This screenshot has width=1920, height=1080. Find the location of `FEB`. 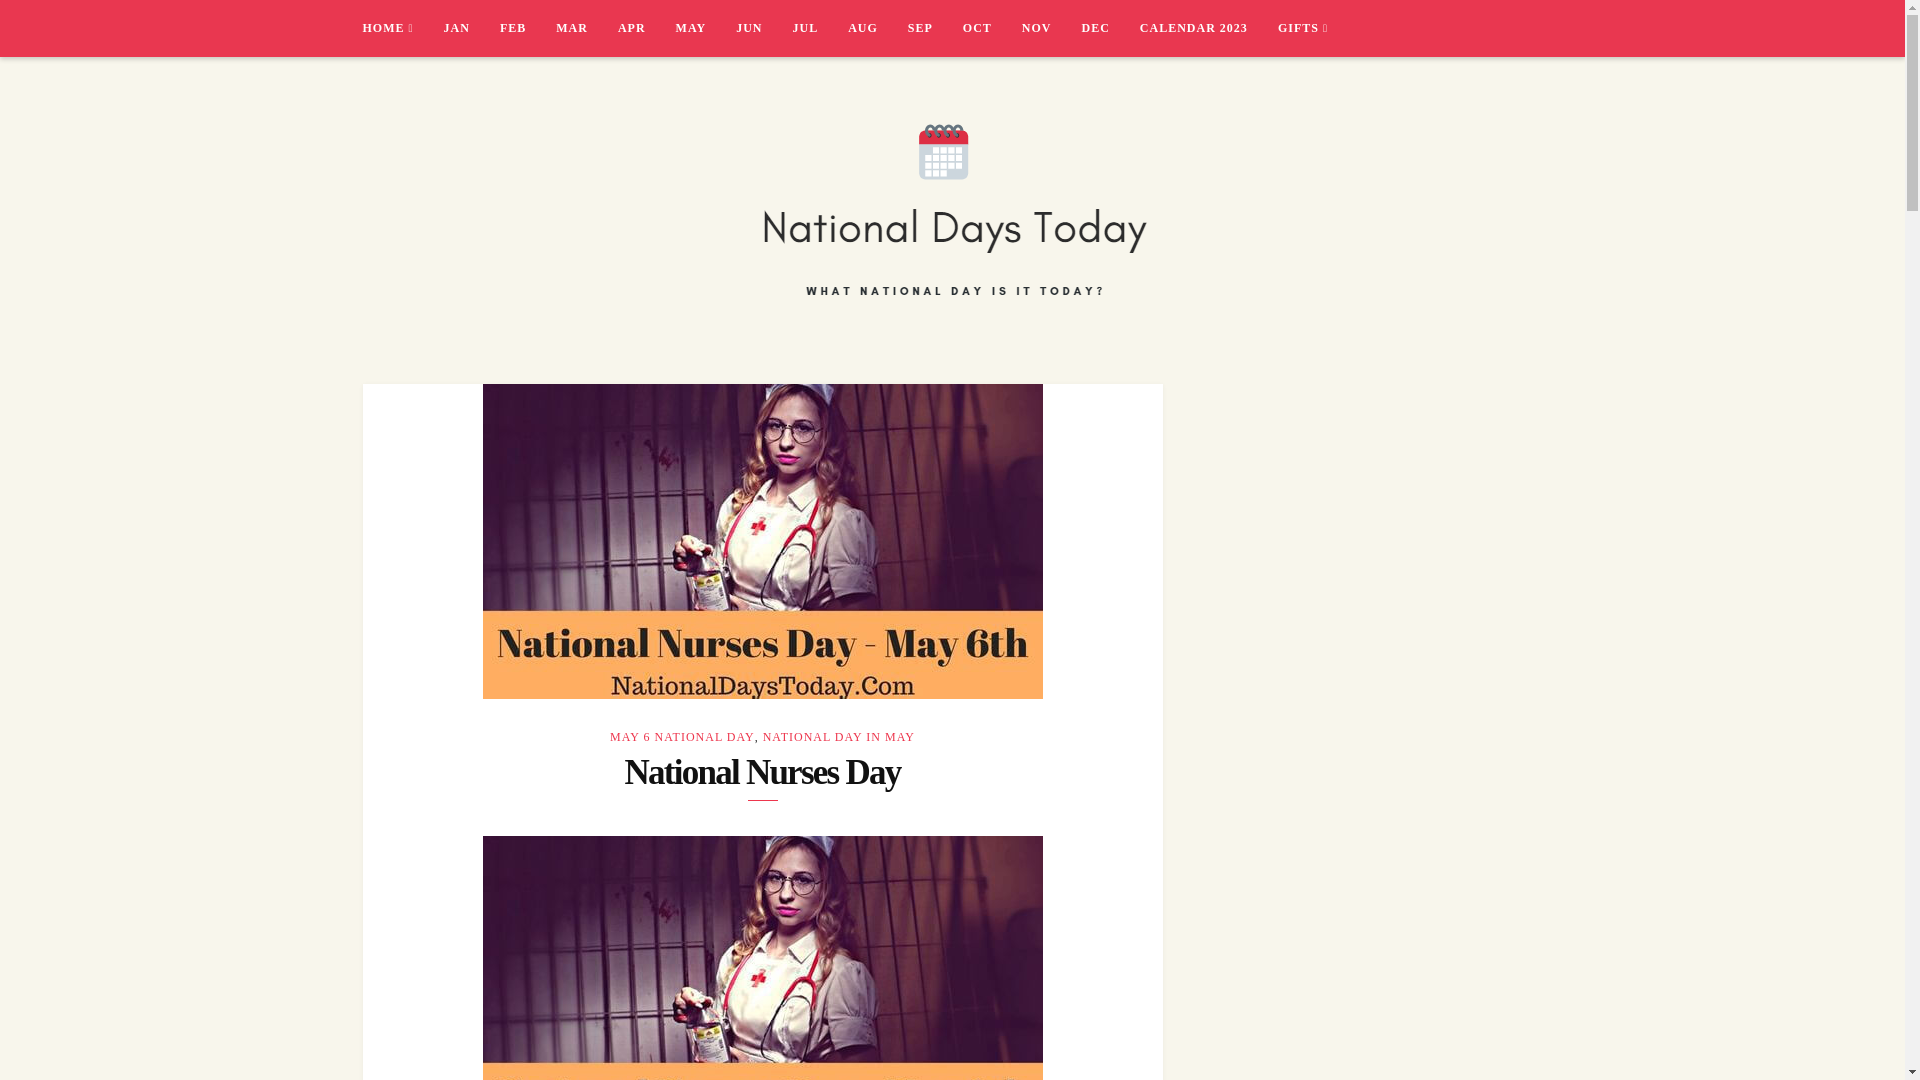

FEB is located at coordinates (528, 28).